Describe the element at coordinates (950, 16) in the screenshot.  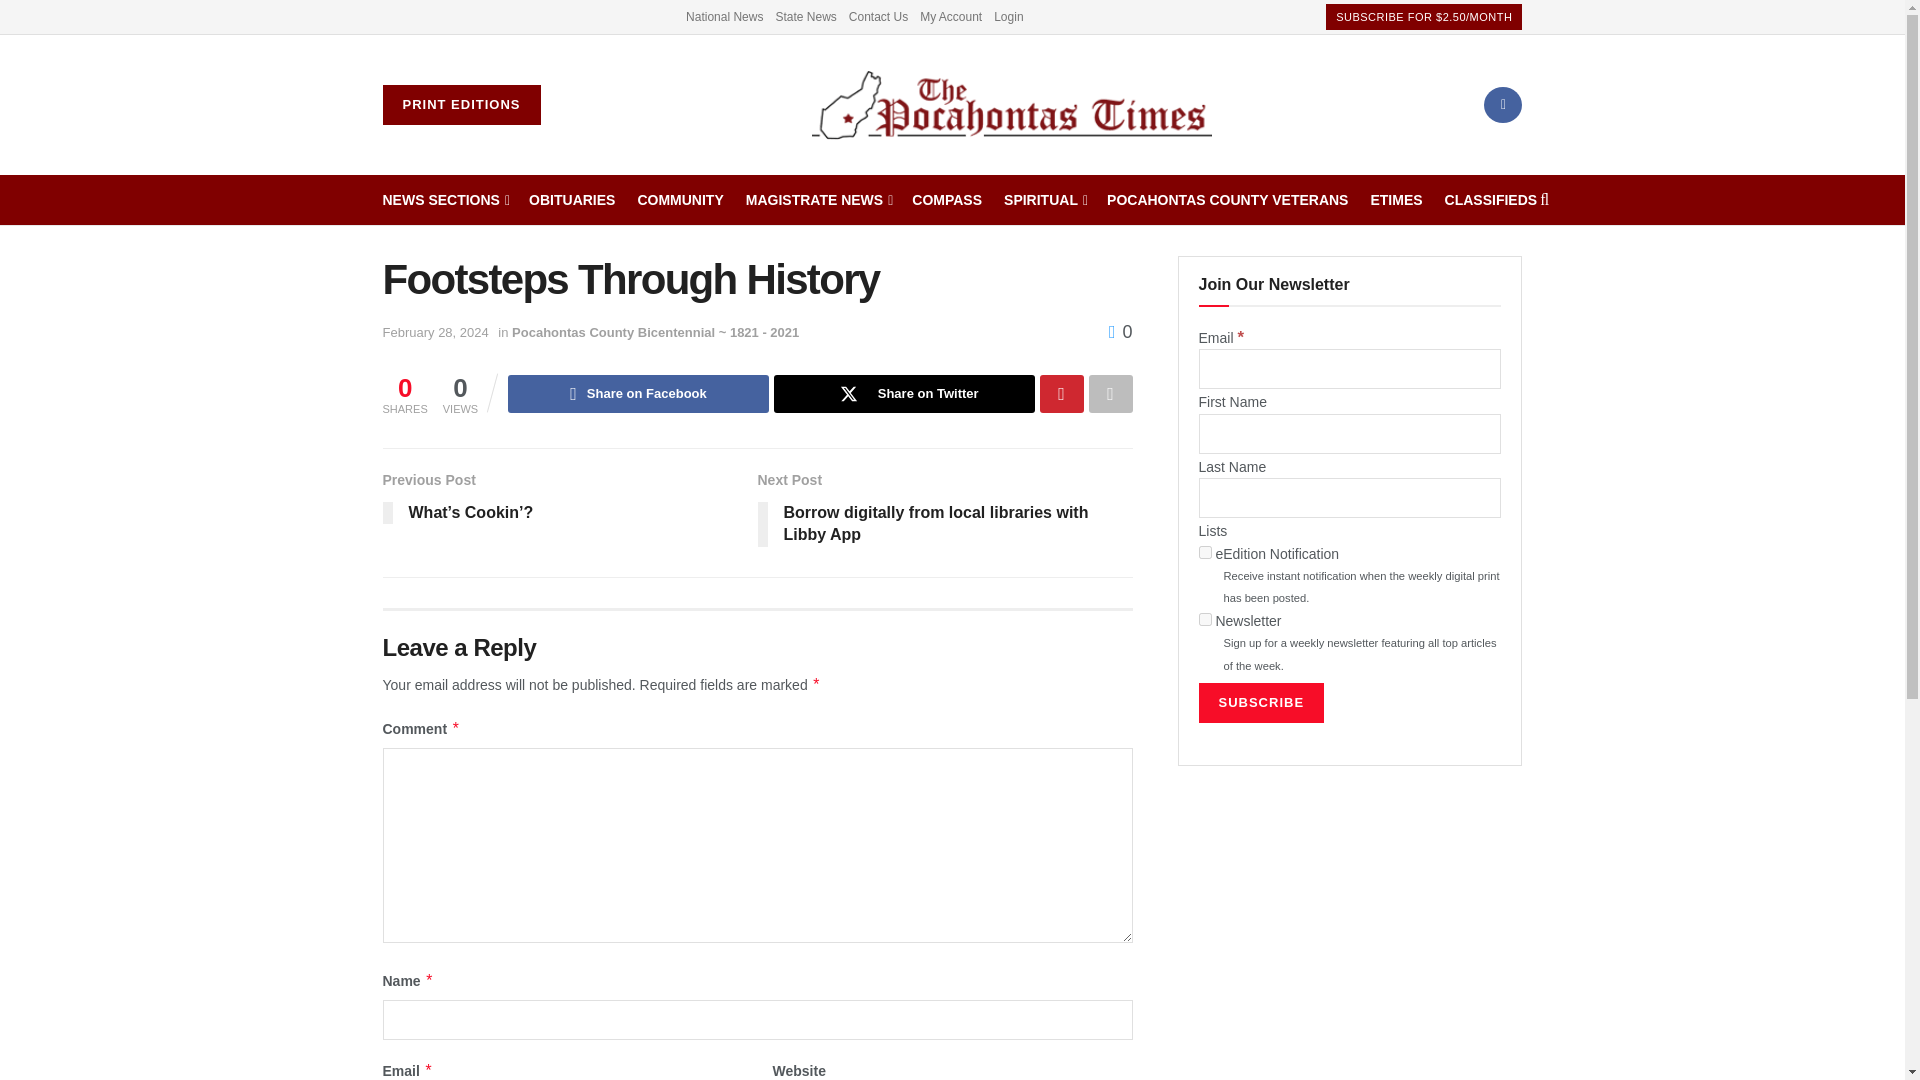
I see `My Account` at that location.